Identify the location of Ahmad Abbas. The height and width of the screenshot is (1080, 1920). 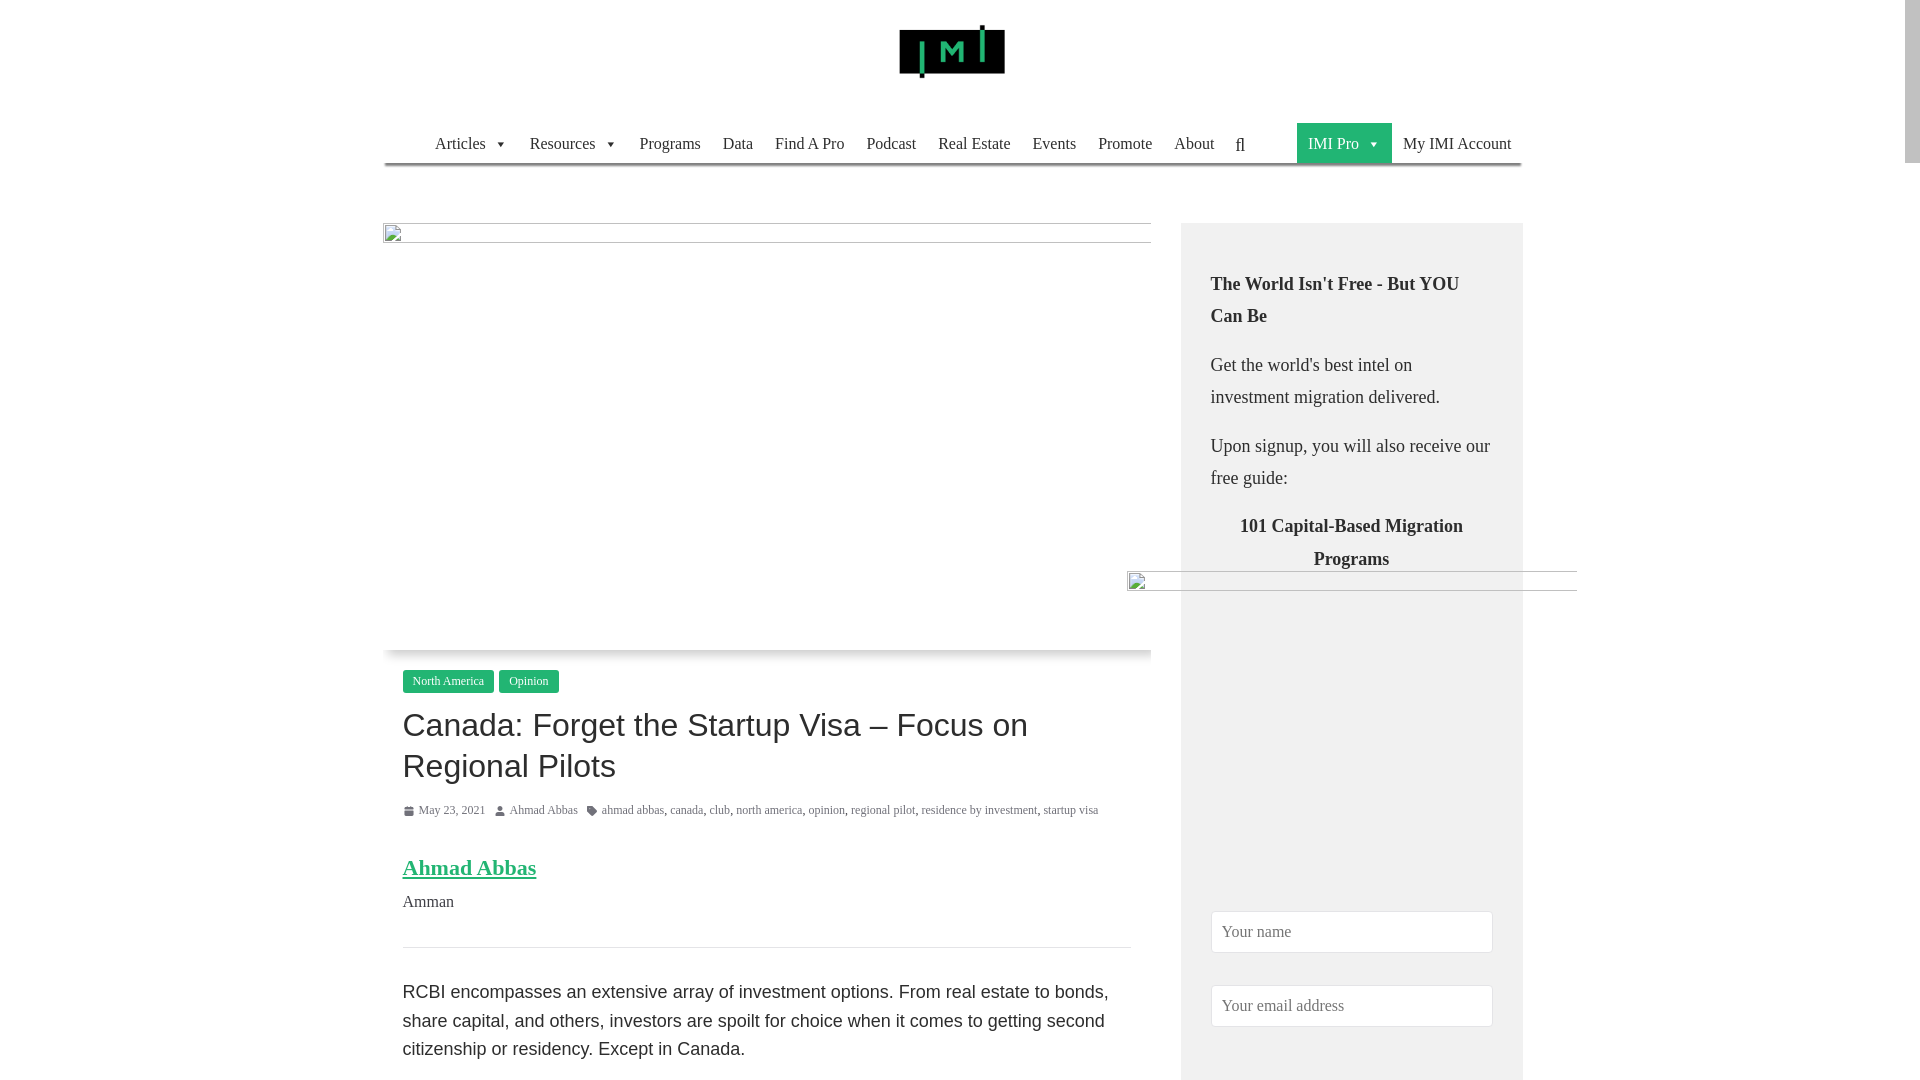
(544, 810).